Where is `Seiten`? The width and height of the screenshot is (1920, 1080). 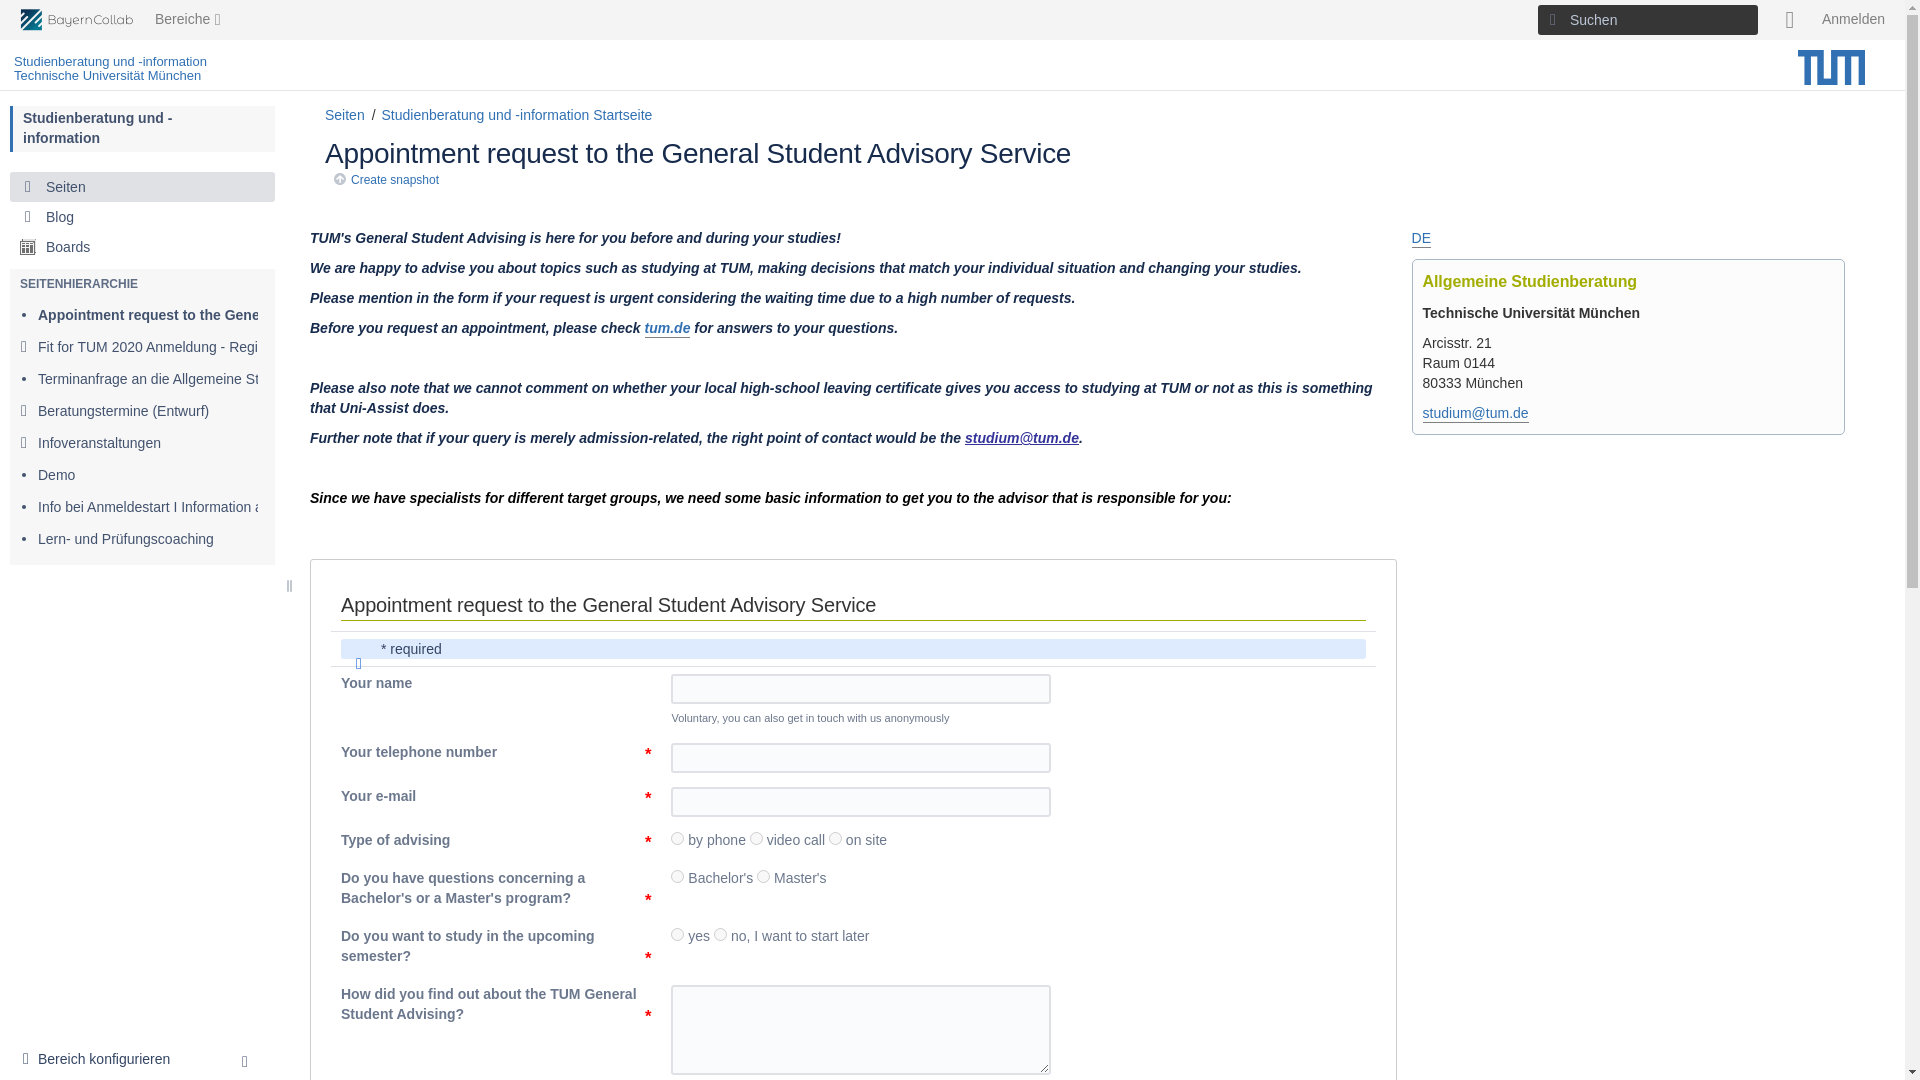 Seiten is located at coordinates (142, 186).